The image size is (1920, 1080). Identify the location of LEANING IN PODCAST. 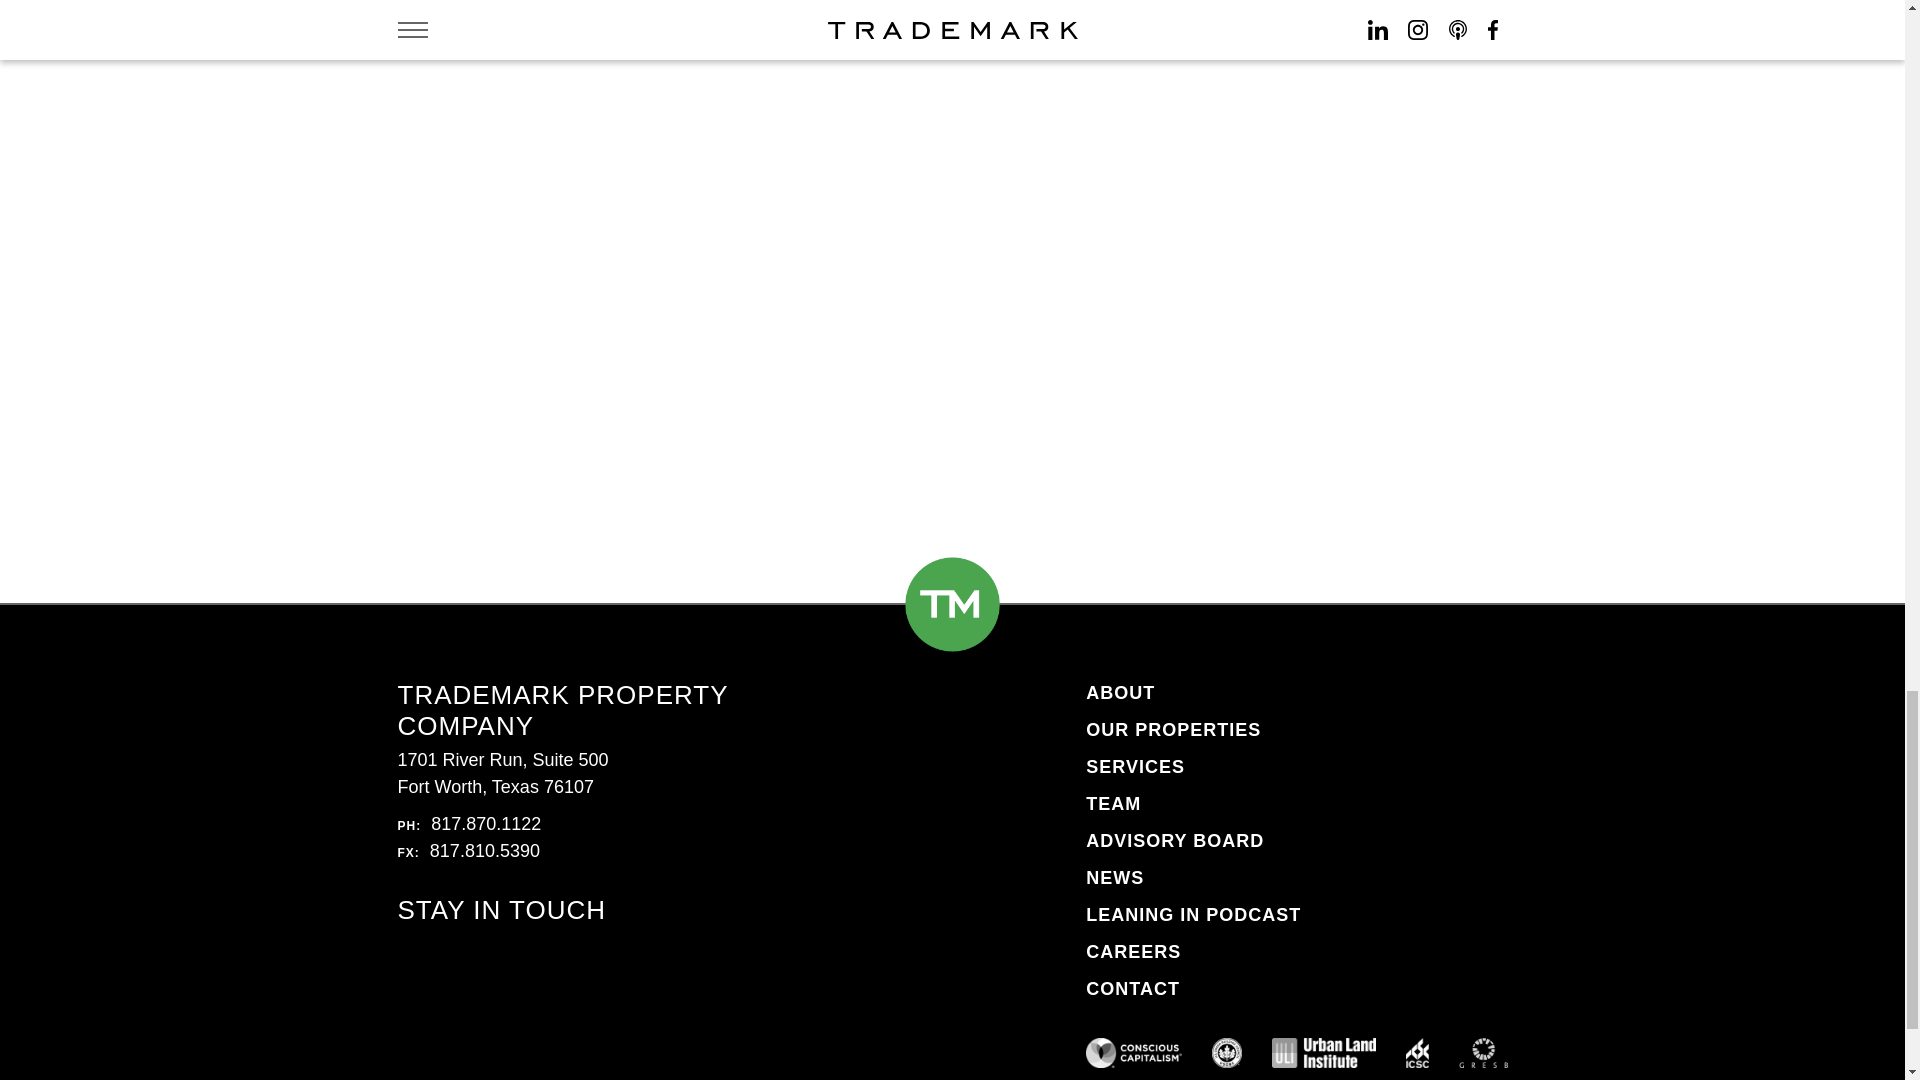
(1194, 914).